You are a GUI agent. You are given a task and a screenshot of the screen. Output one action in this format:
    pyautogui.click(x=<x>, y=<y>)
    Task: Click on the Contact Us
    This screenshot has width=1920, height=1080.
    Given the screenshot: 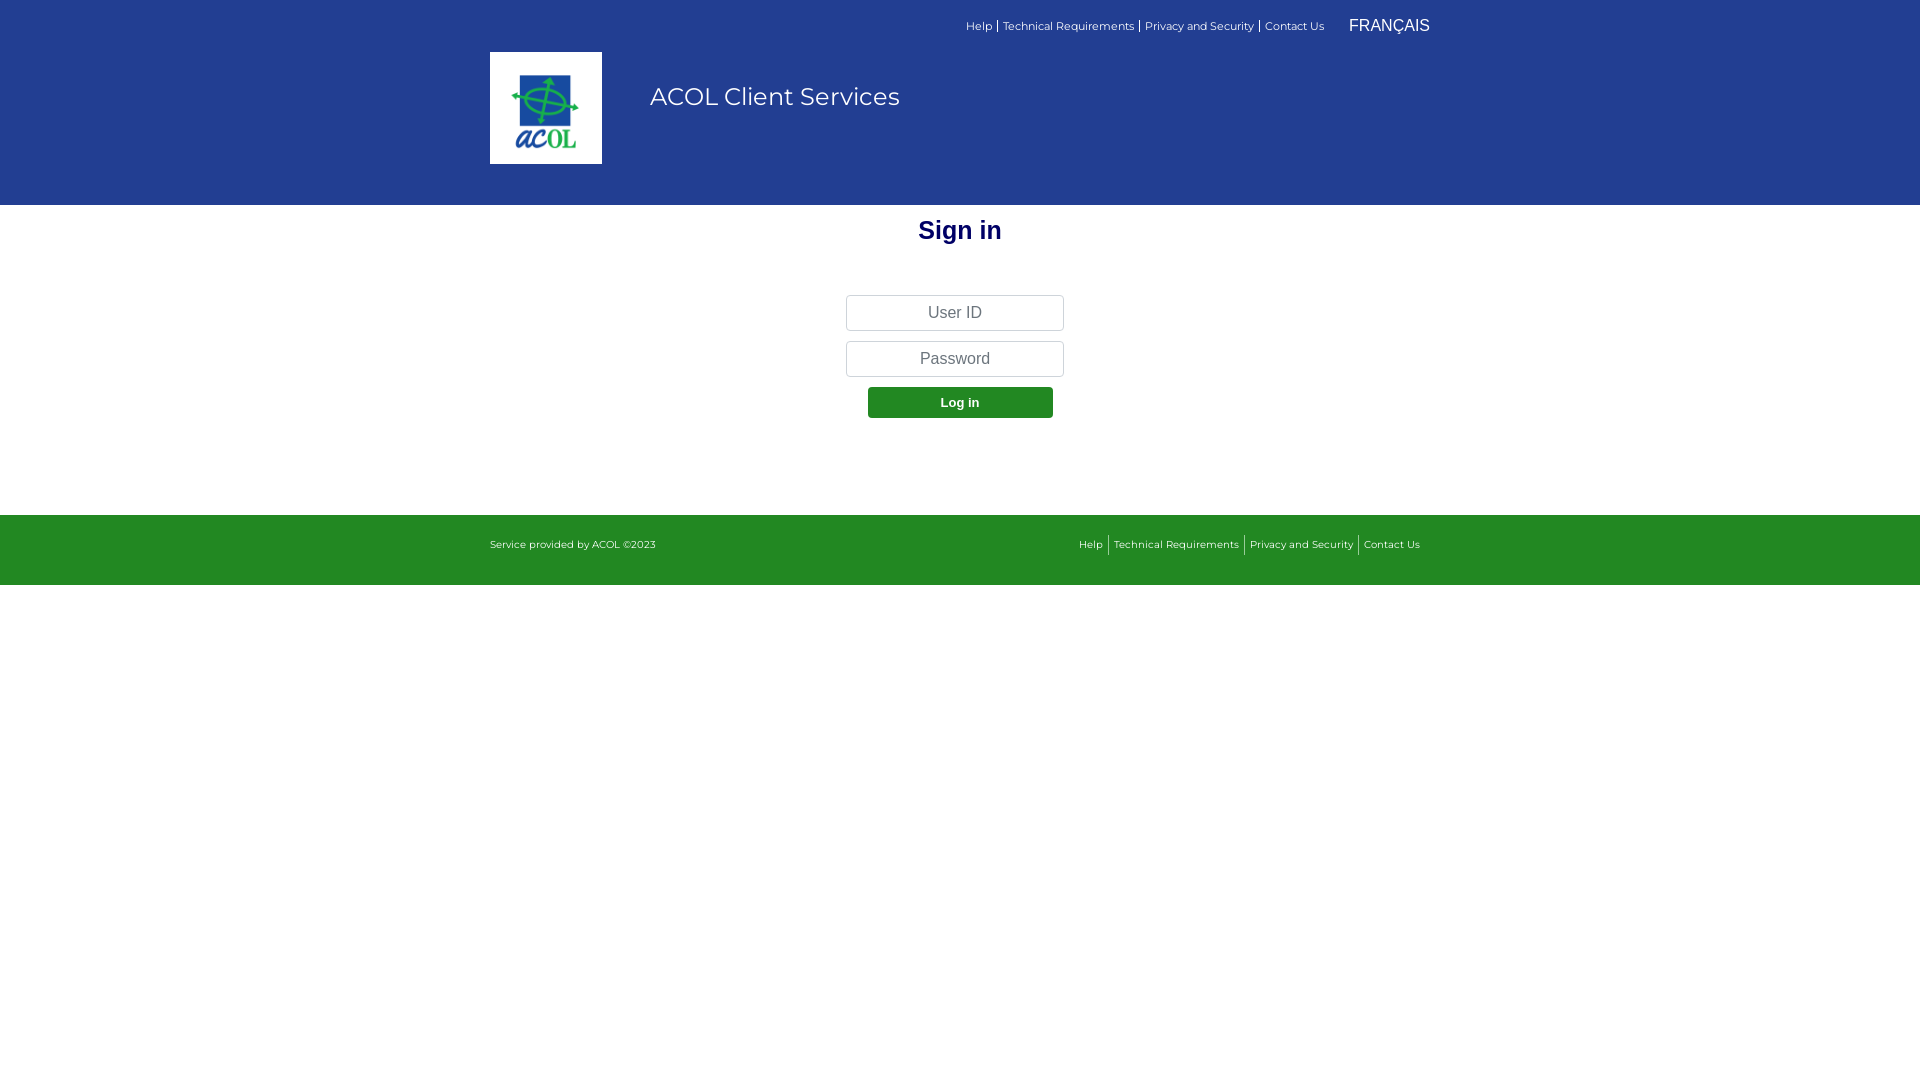 What is the action you would take?
    pyautogui.click(x=1394, y=545)
    